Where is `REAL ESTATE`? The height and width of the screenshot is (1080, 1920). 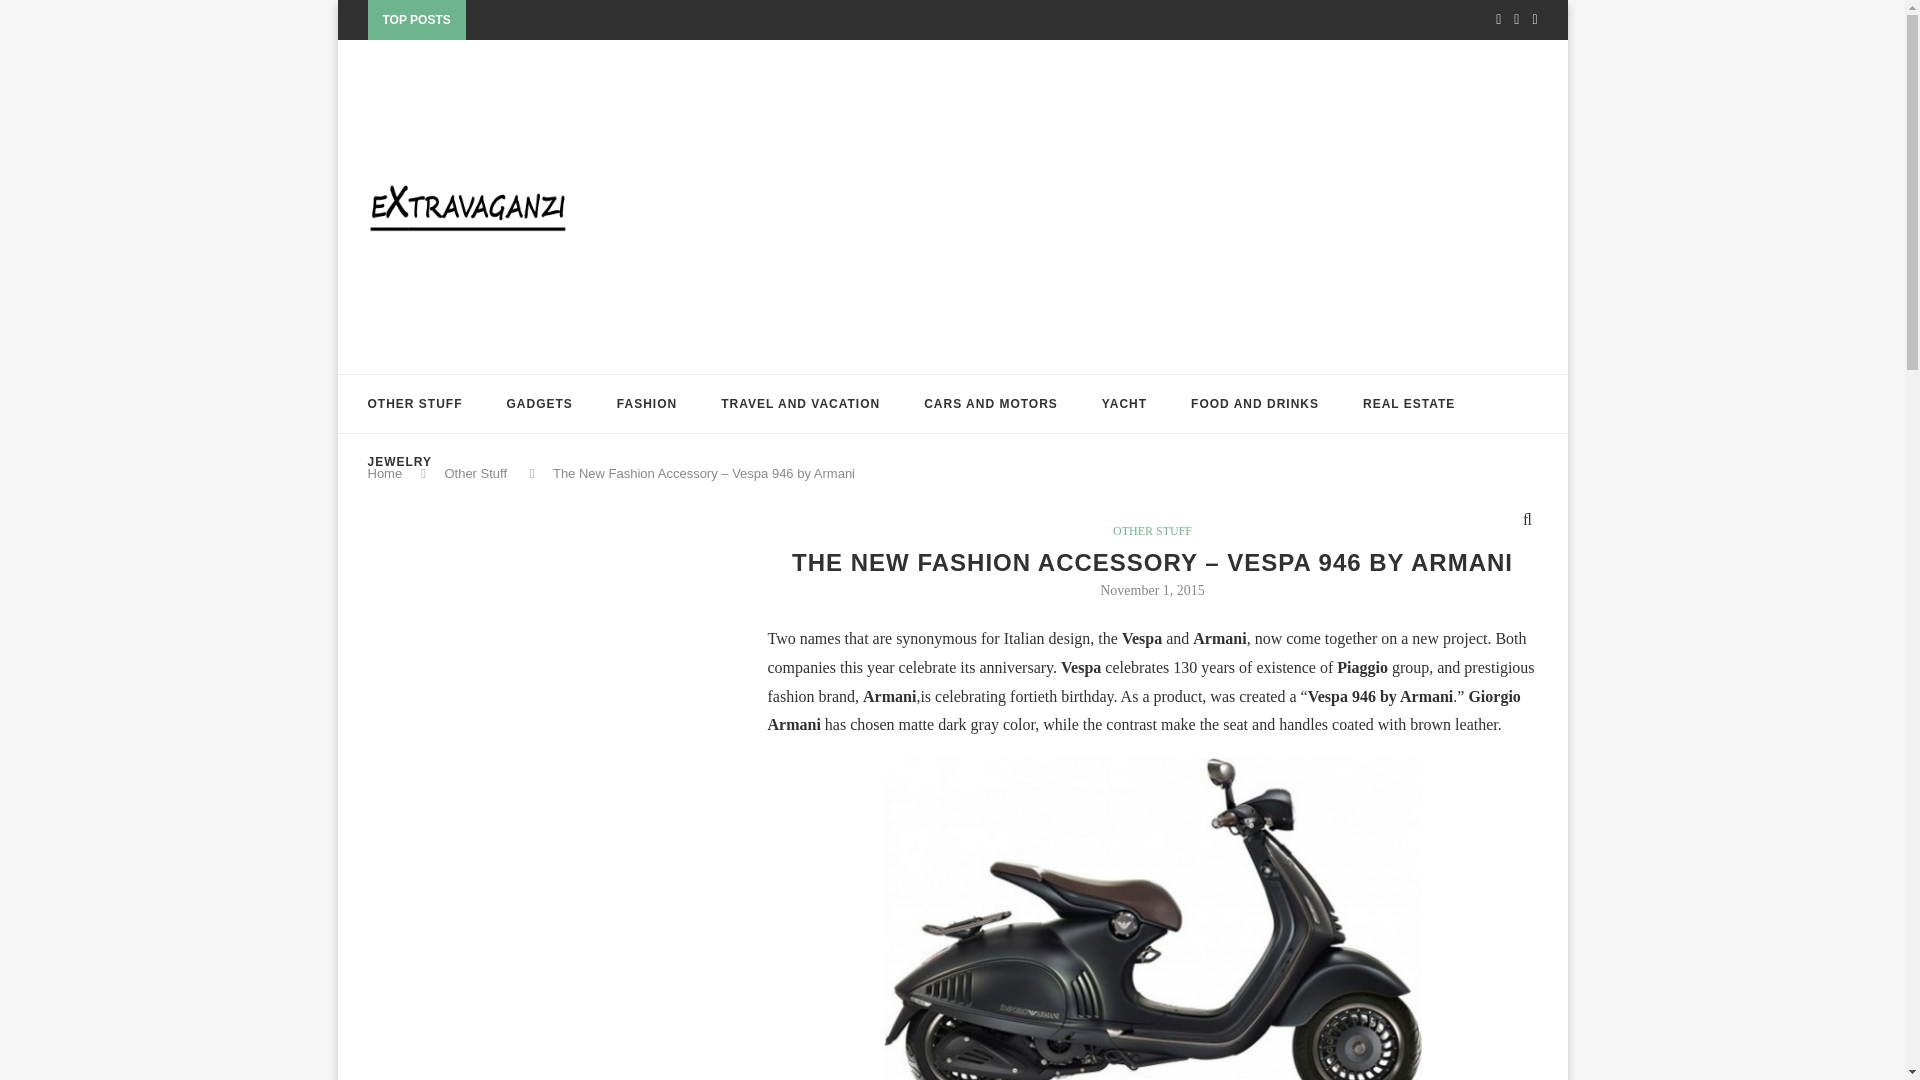 REAL ESTATE is located at coordinates (1409, 404).